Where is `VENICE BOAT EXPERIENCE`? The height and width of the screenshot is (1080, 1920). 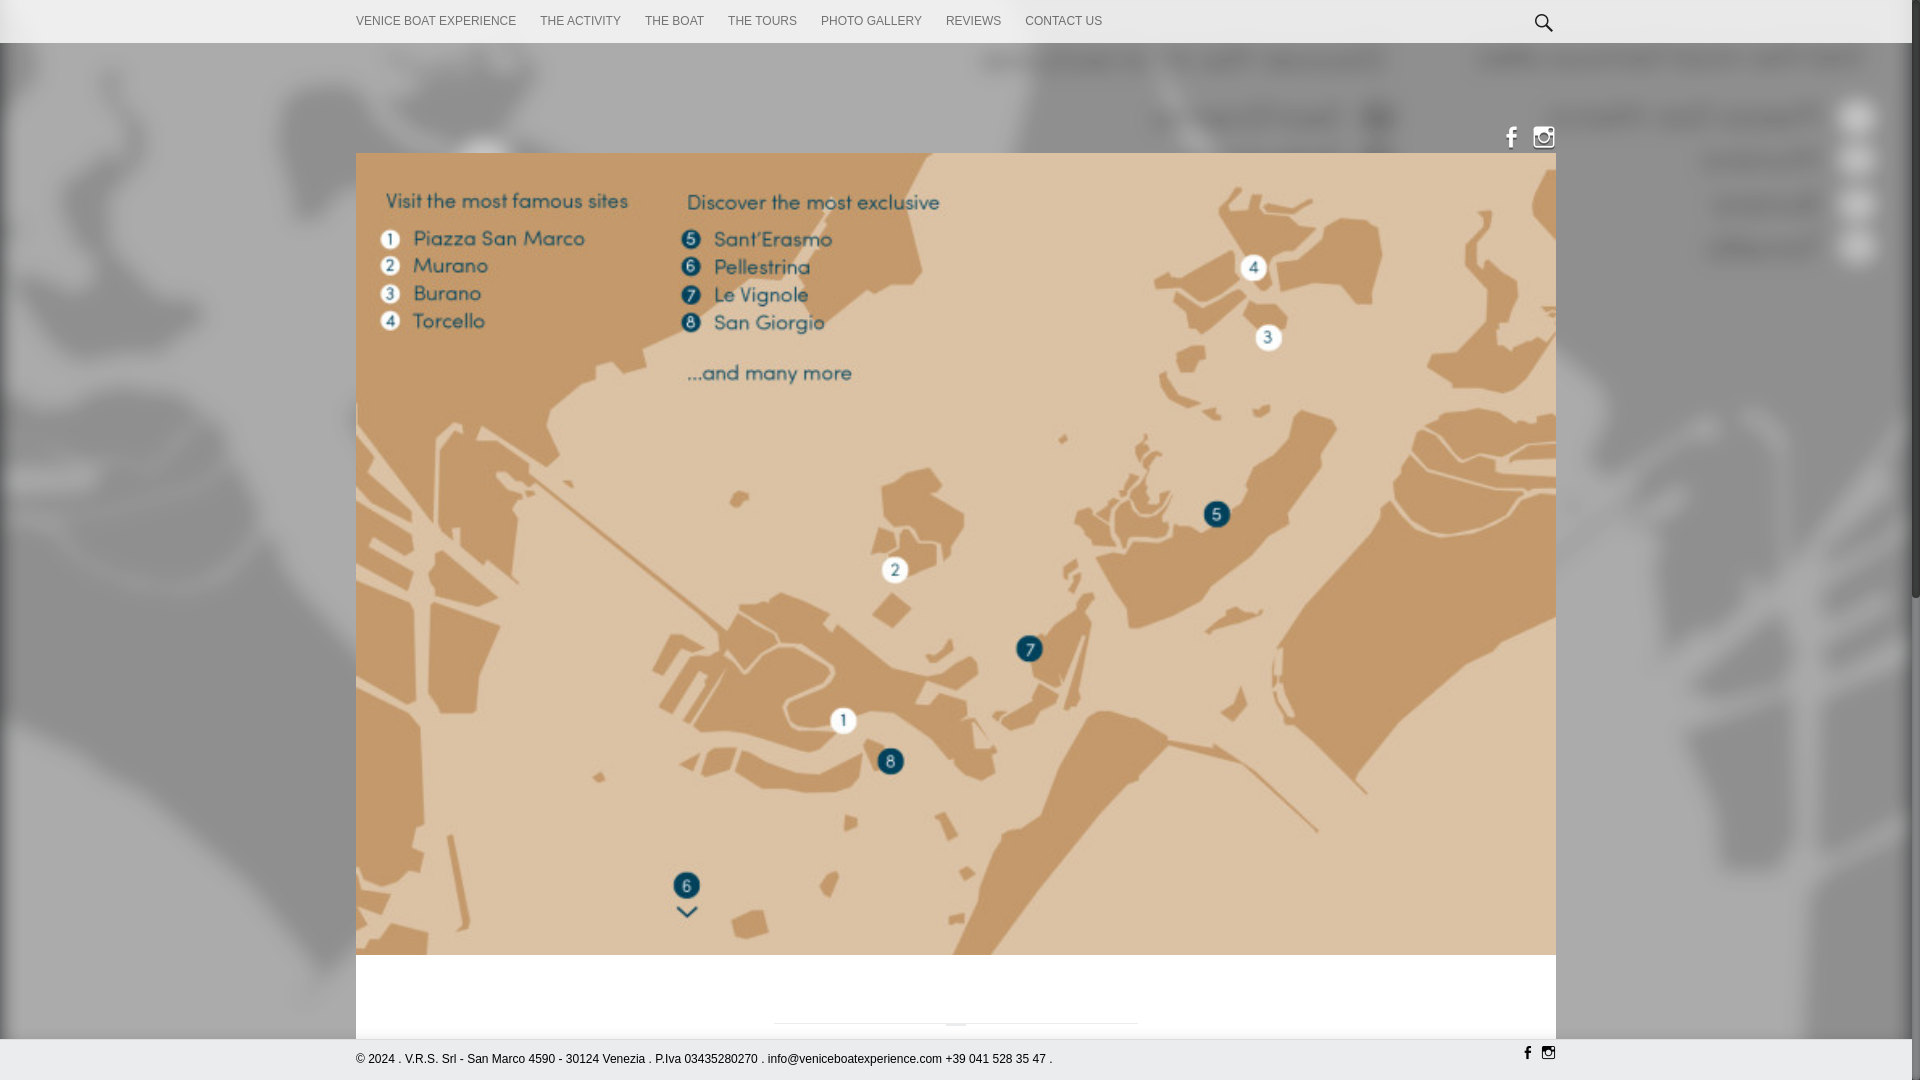
VENICE BOAT EXPERIENCE is located at coordinates (436, 22).